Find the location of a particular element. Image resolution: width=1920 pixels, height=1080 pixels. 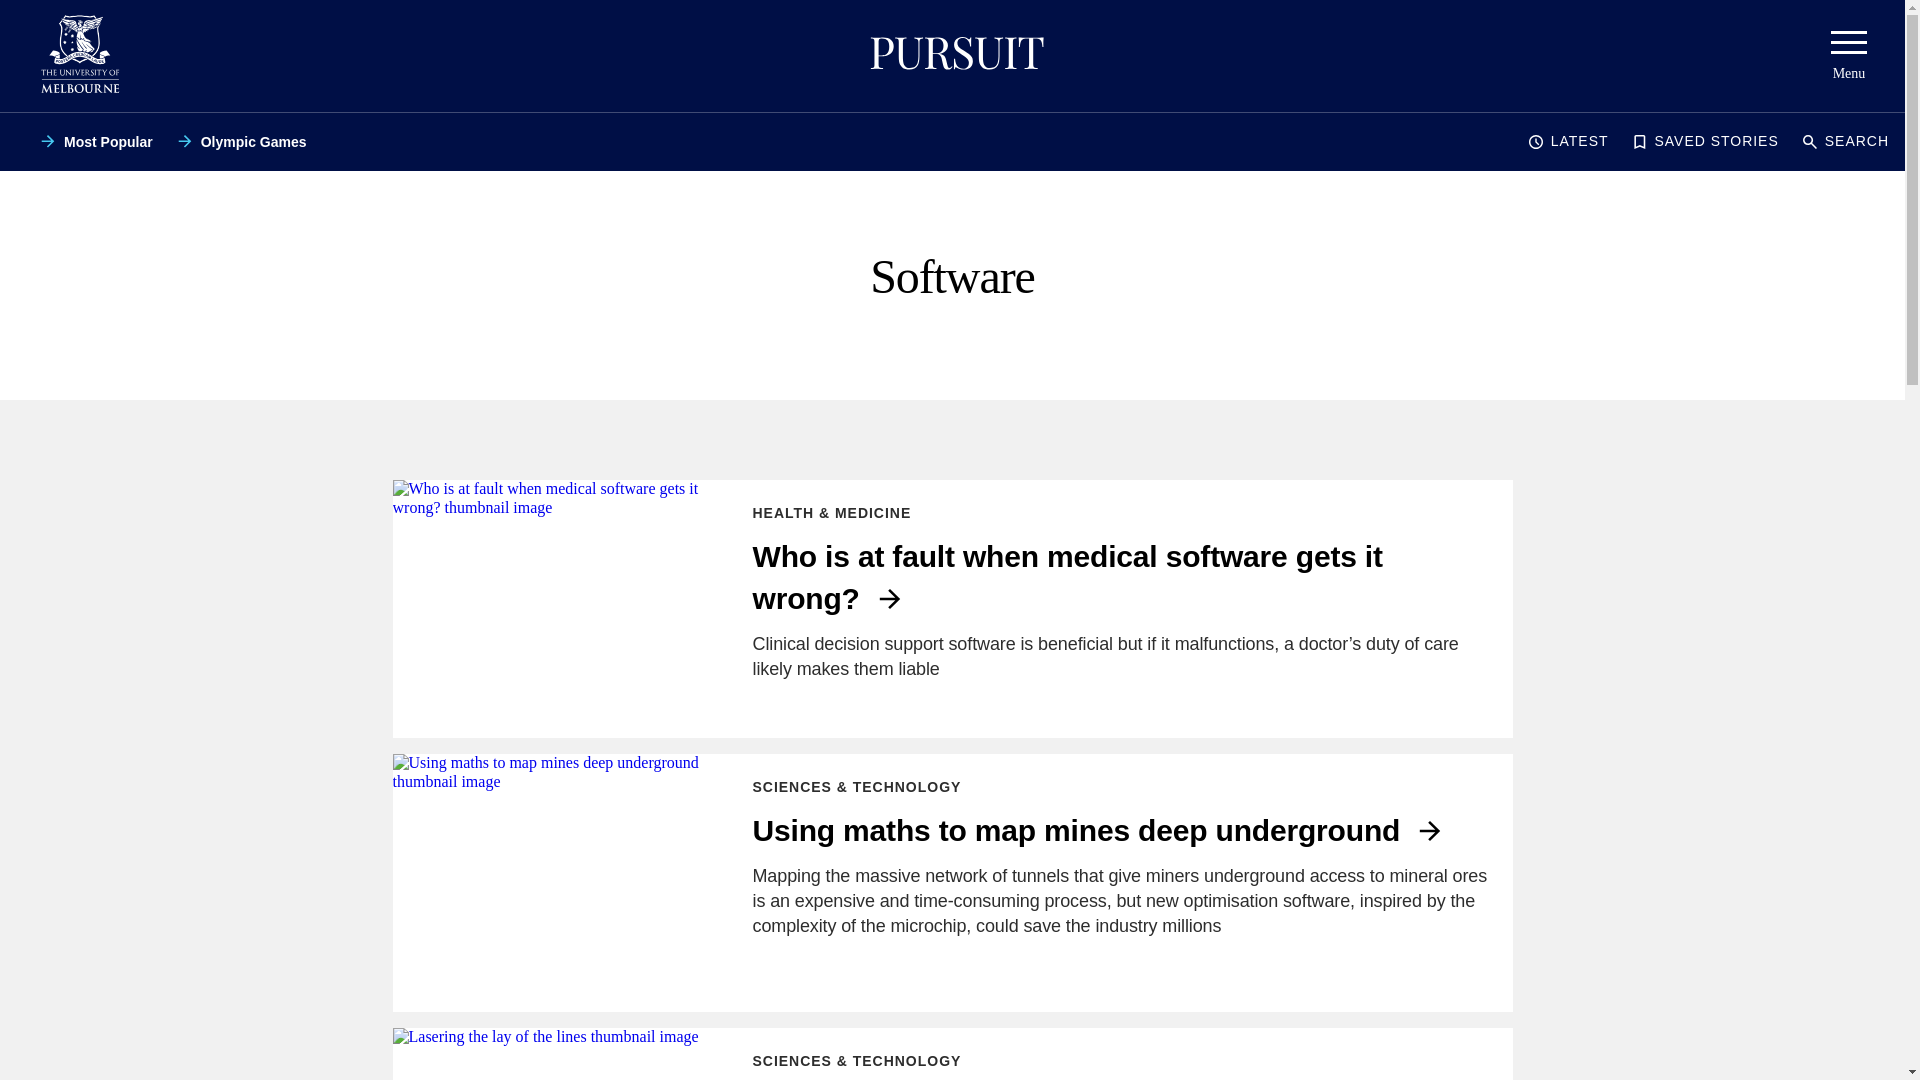

LATEST is located at coordinates (1568, 142).